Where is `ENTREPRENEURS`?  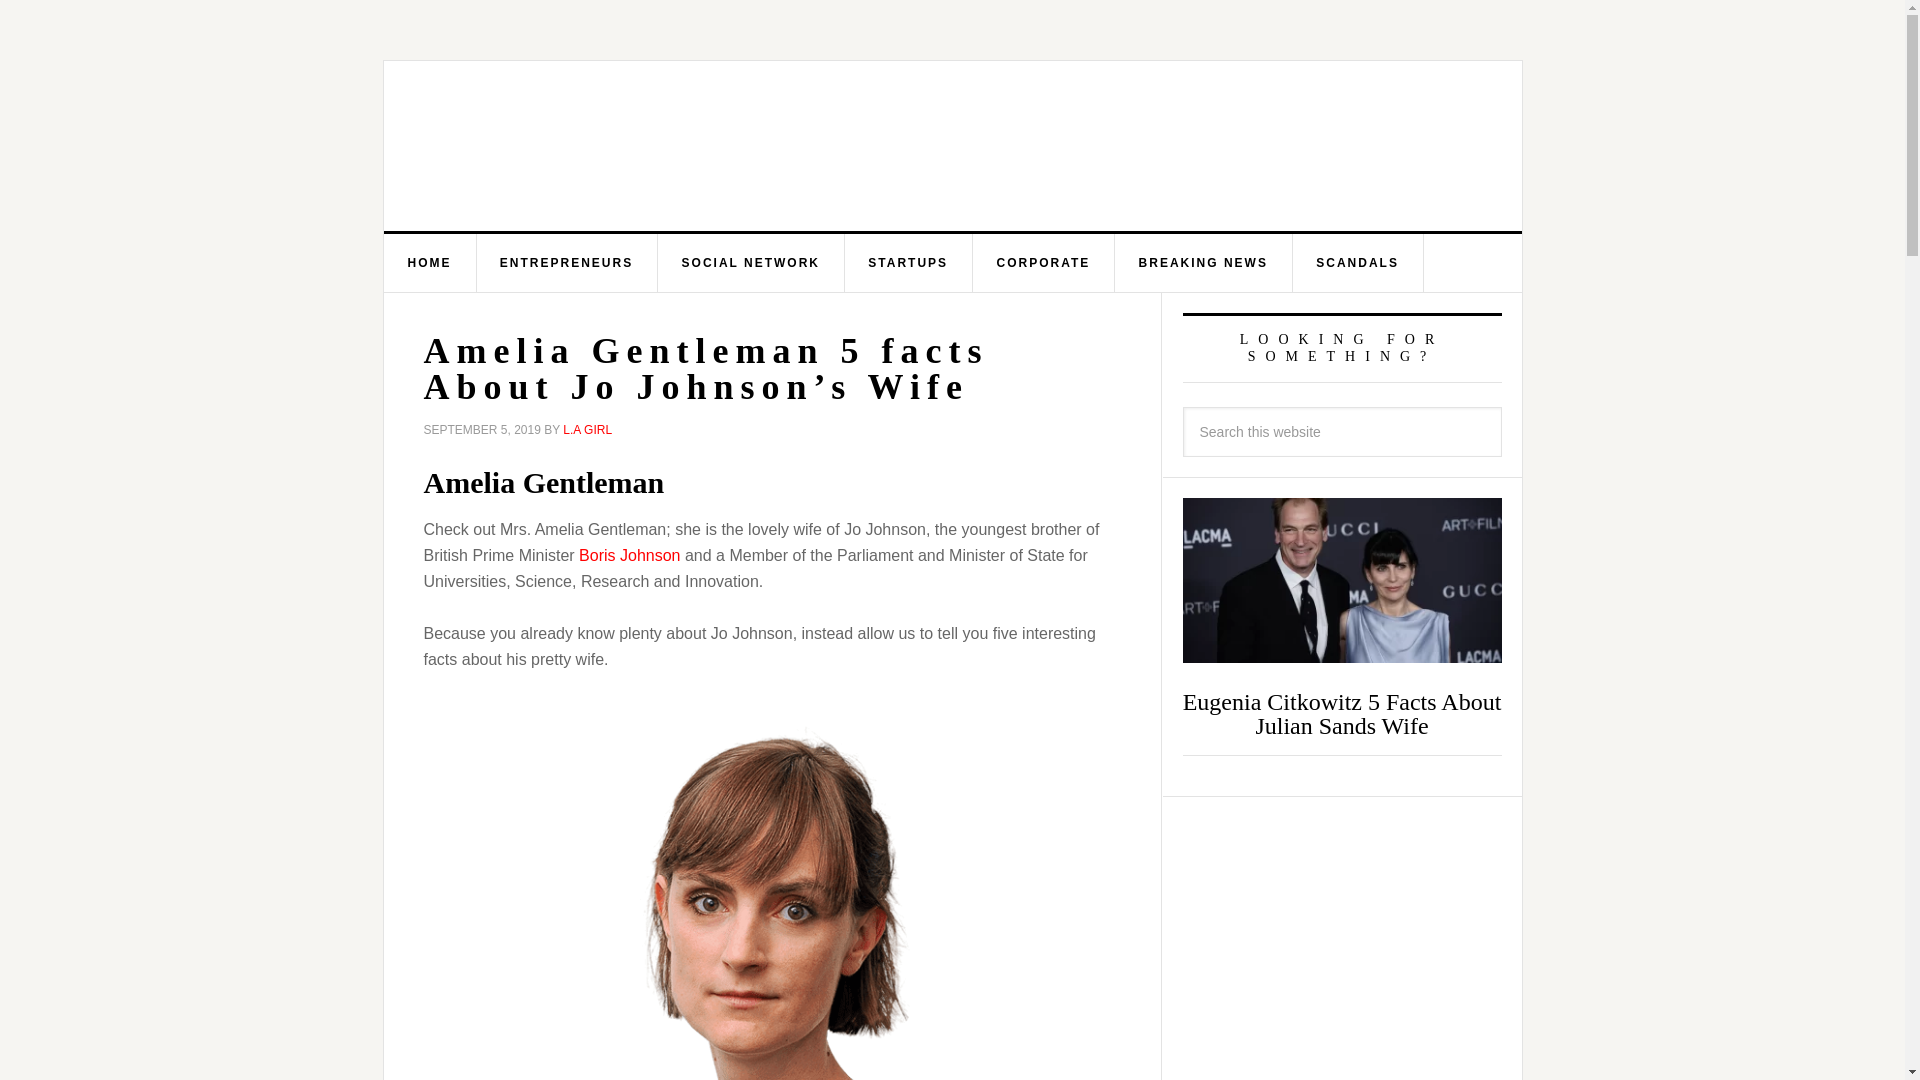
ENTREPRENEURS is located at coordinates (567, 262).